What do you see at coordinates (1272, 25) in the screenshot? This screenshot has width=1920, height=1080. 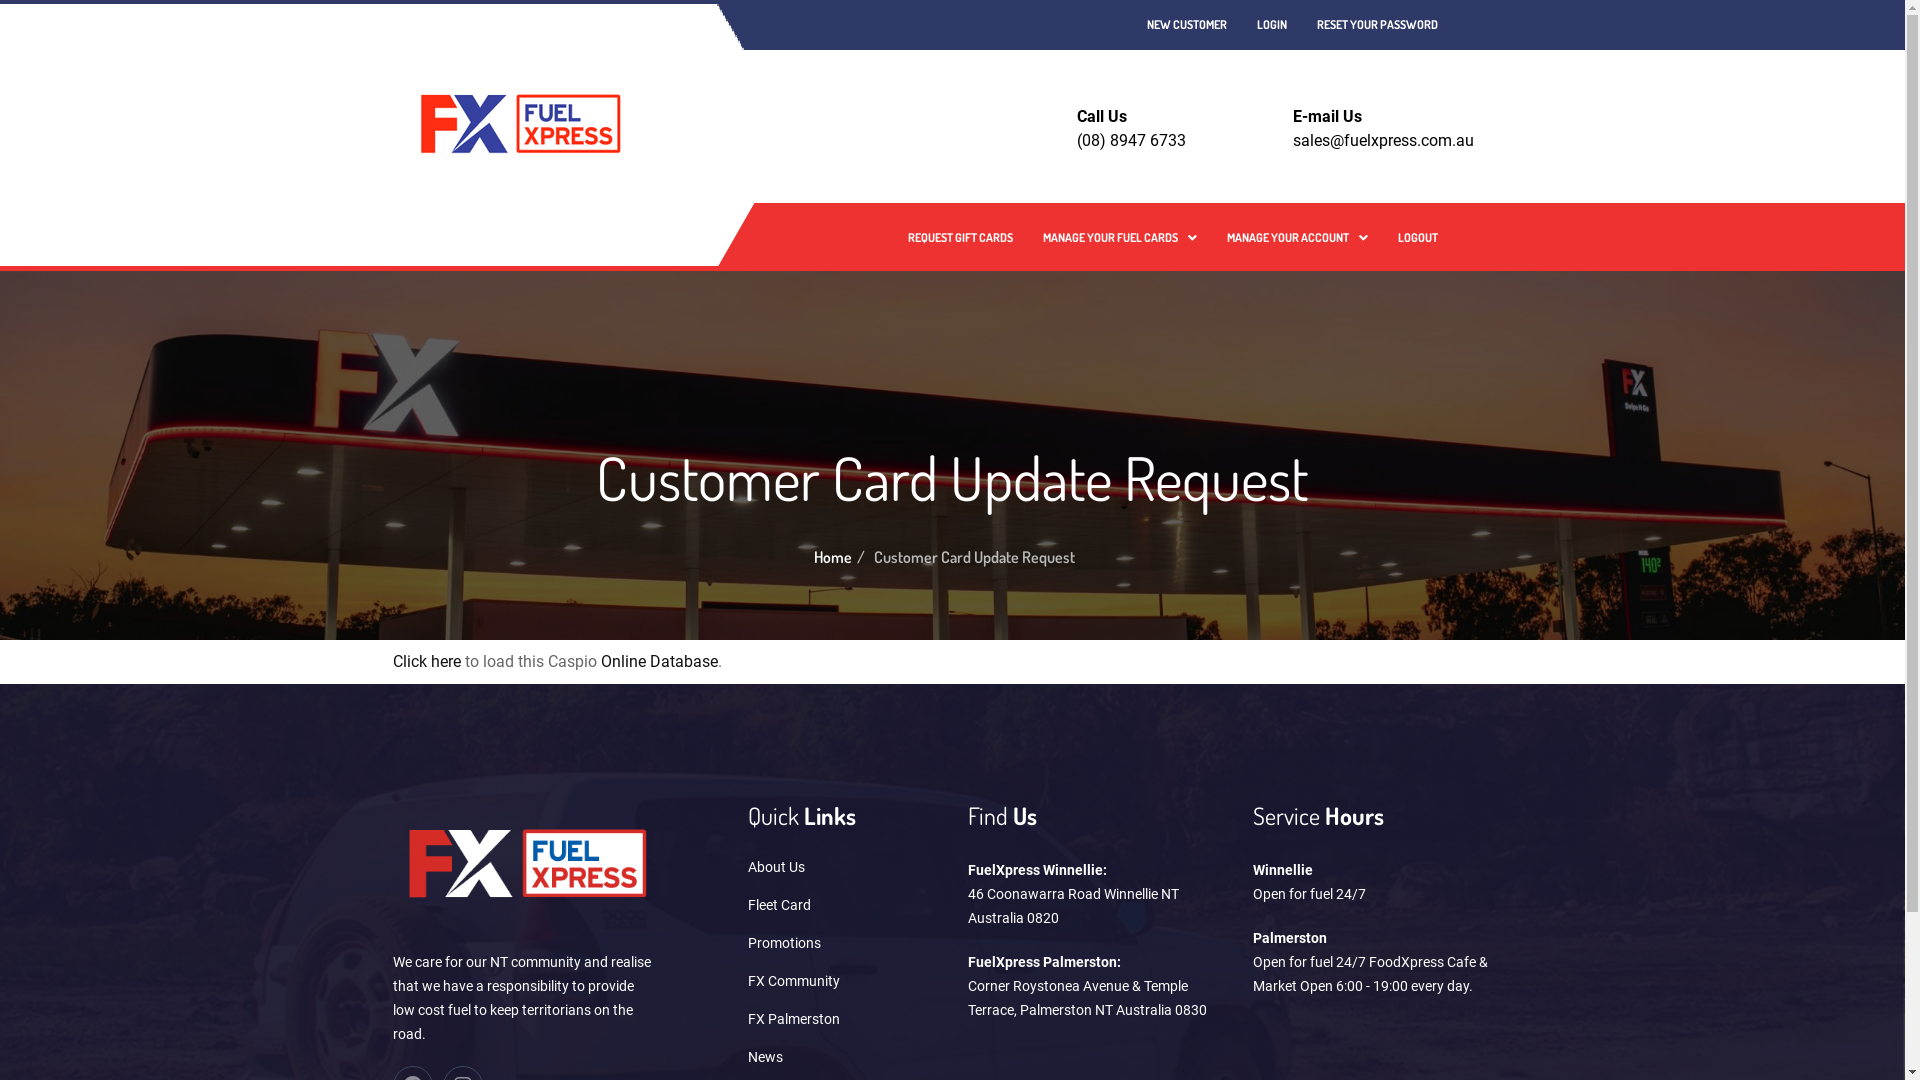 I see `LOGIN` at bounding box center [1272, 25].